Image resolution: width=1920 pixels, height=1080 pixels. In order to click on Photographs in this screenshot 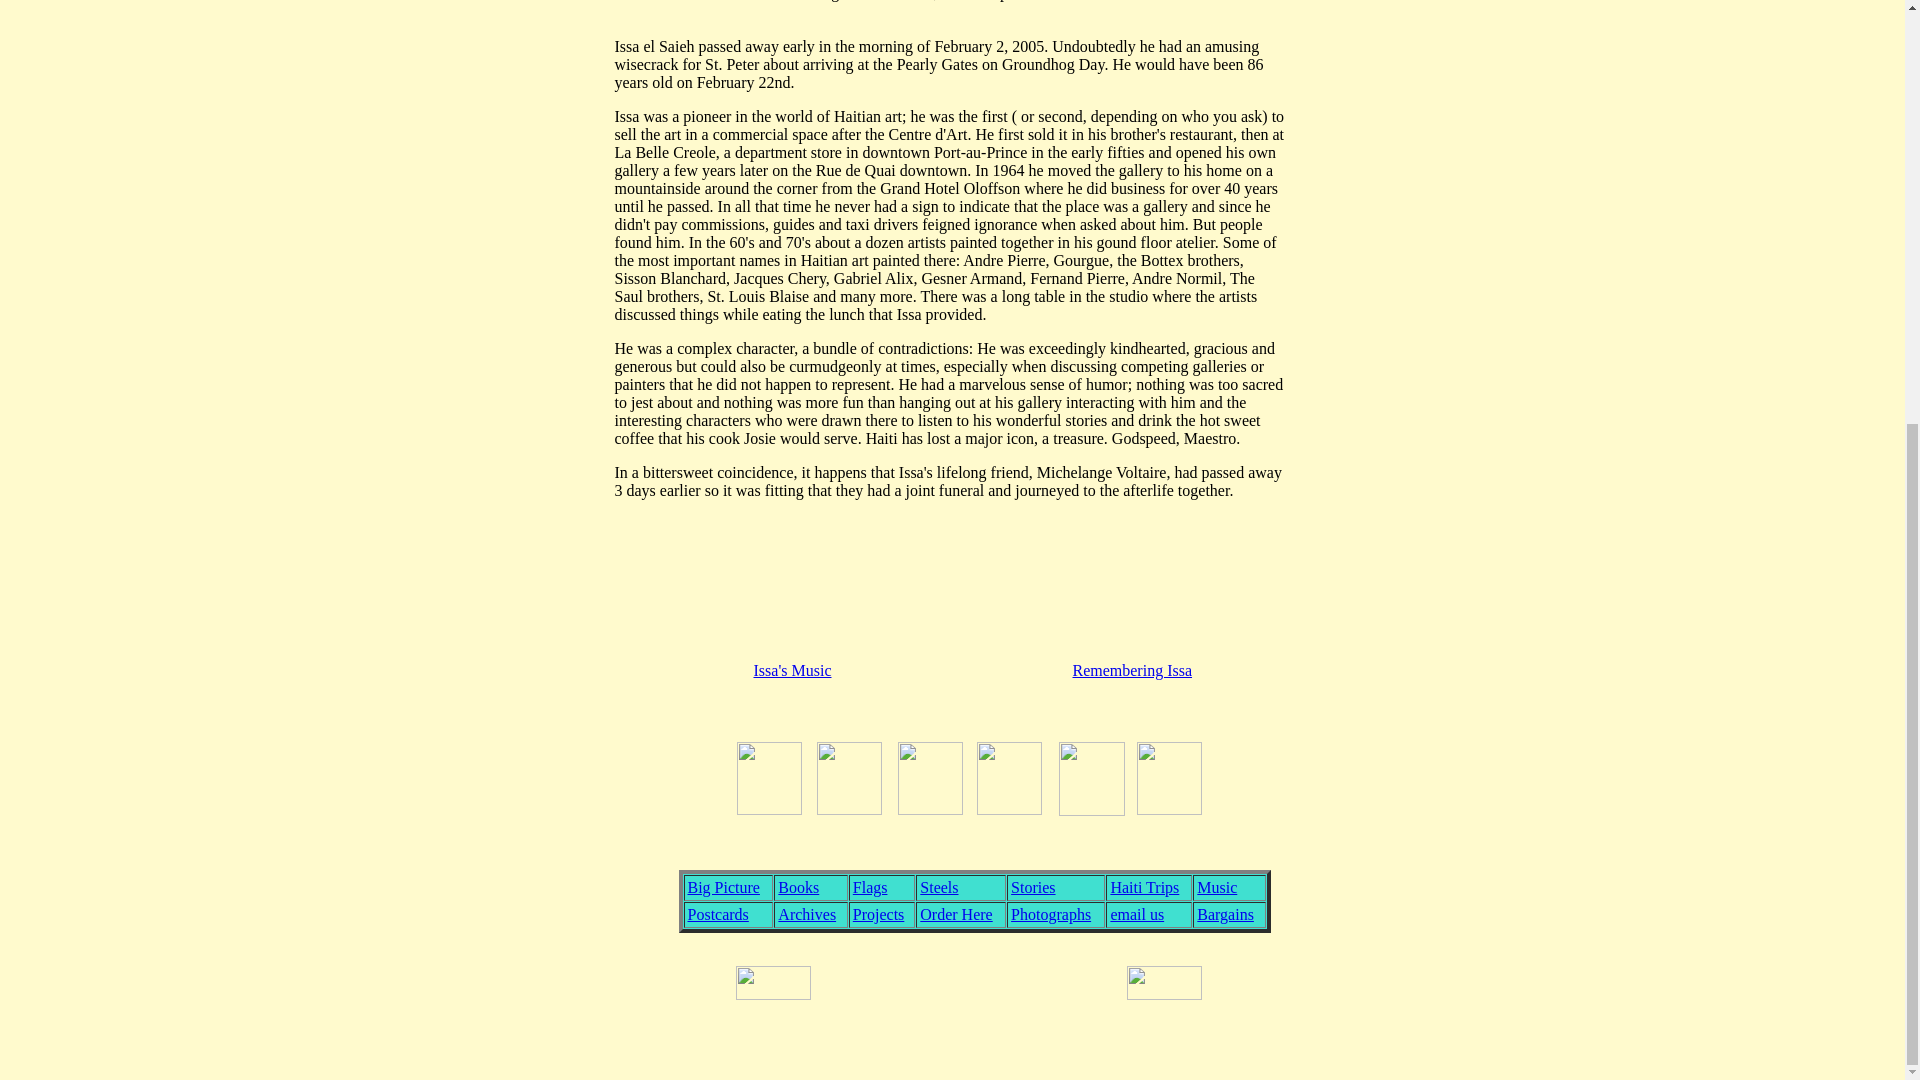, I will do `click(1050, 914)`.